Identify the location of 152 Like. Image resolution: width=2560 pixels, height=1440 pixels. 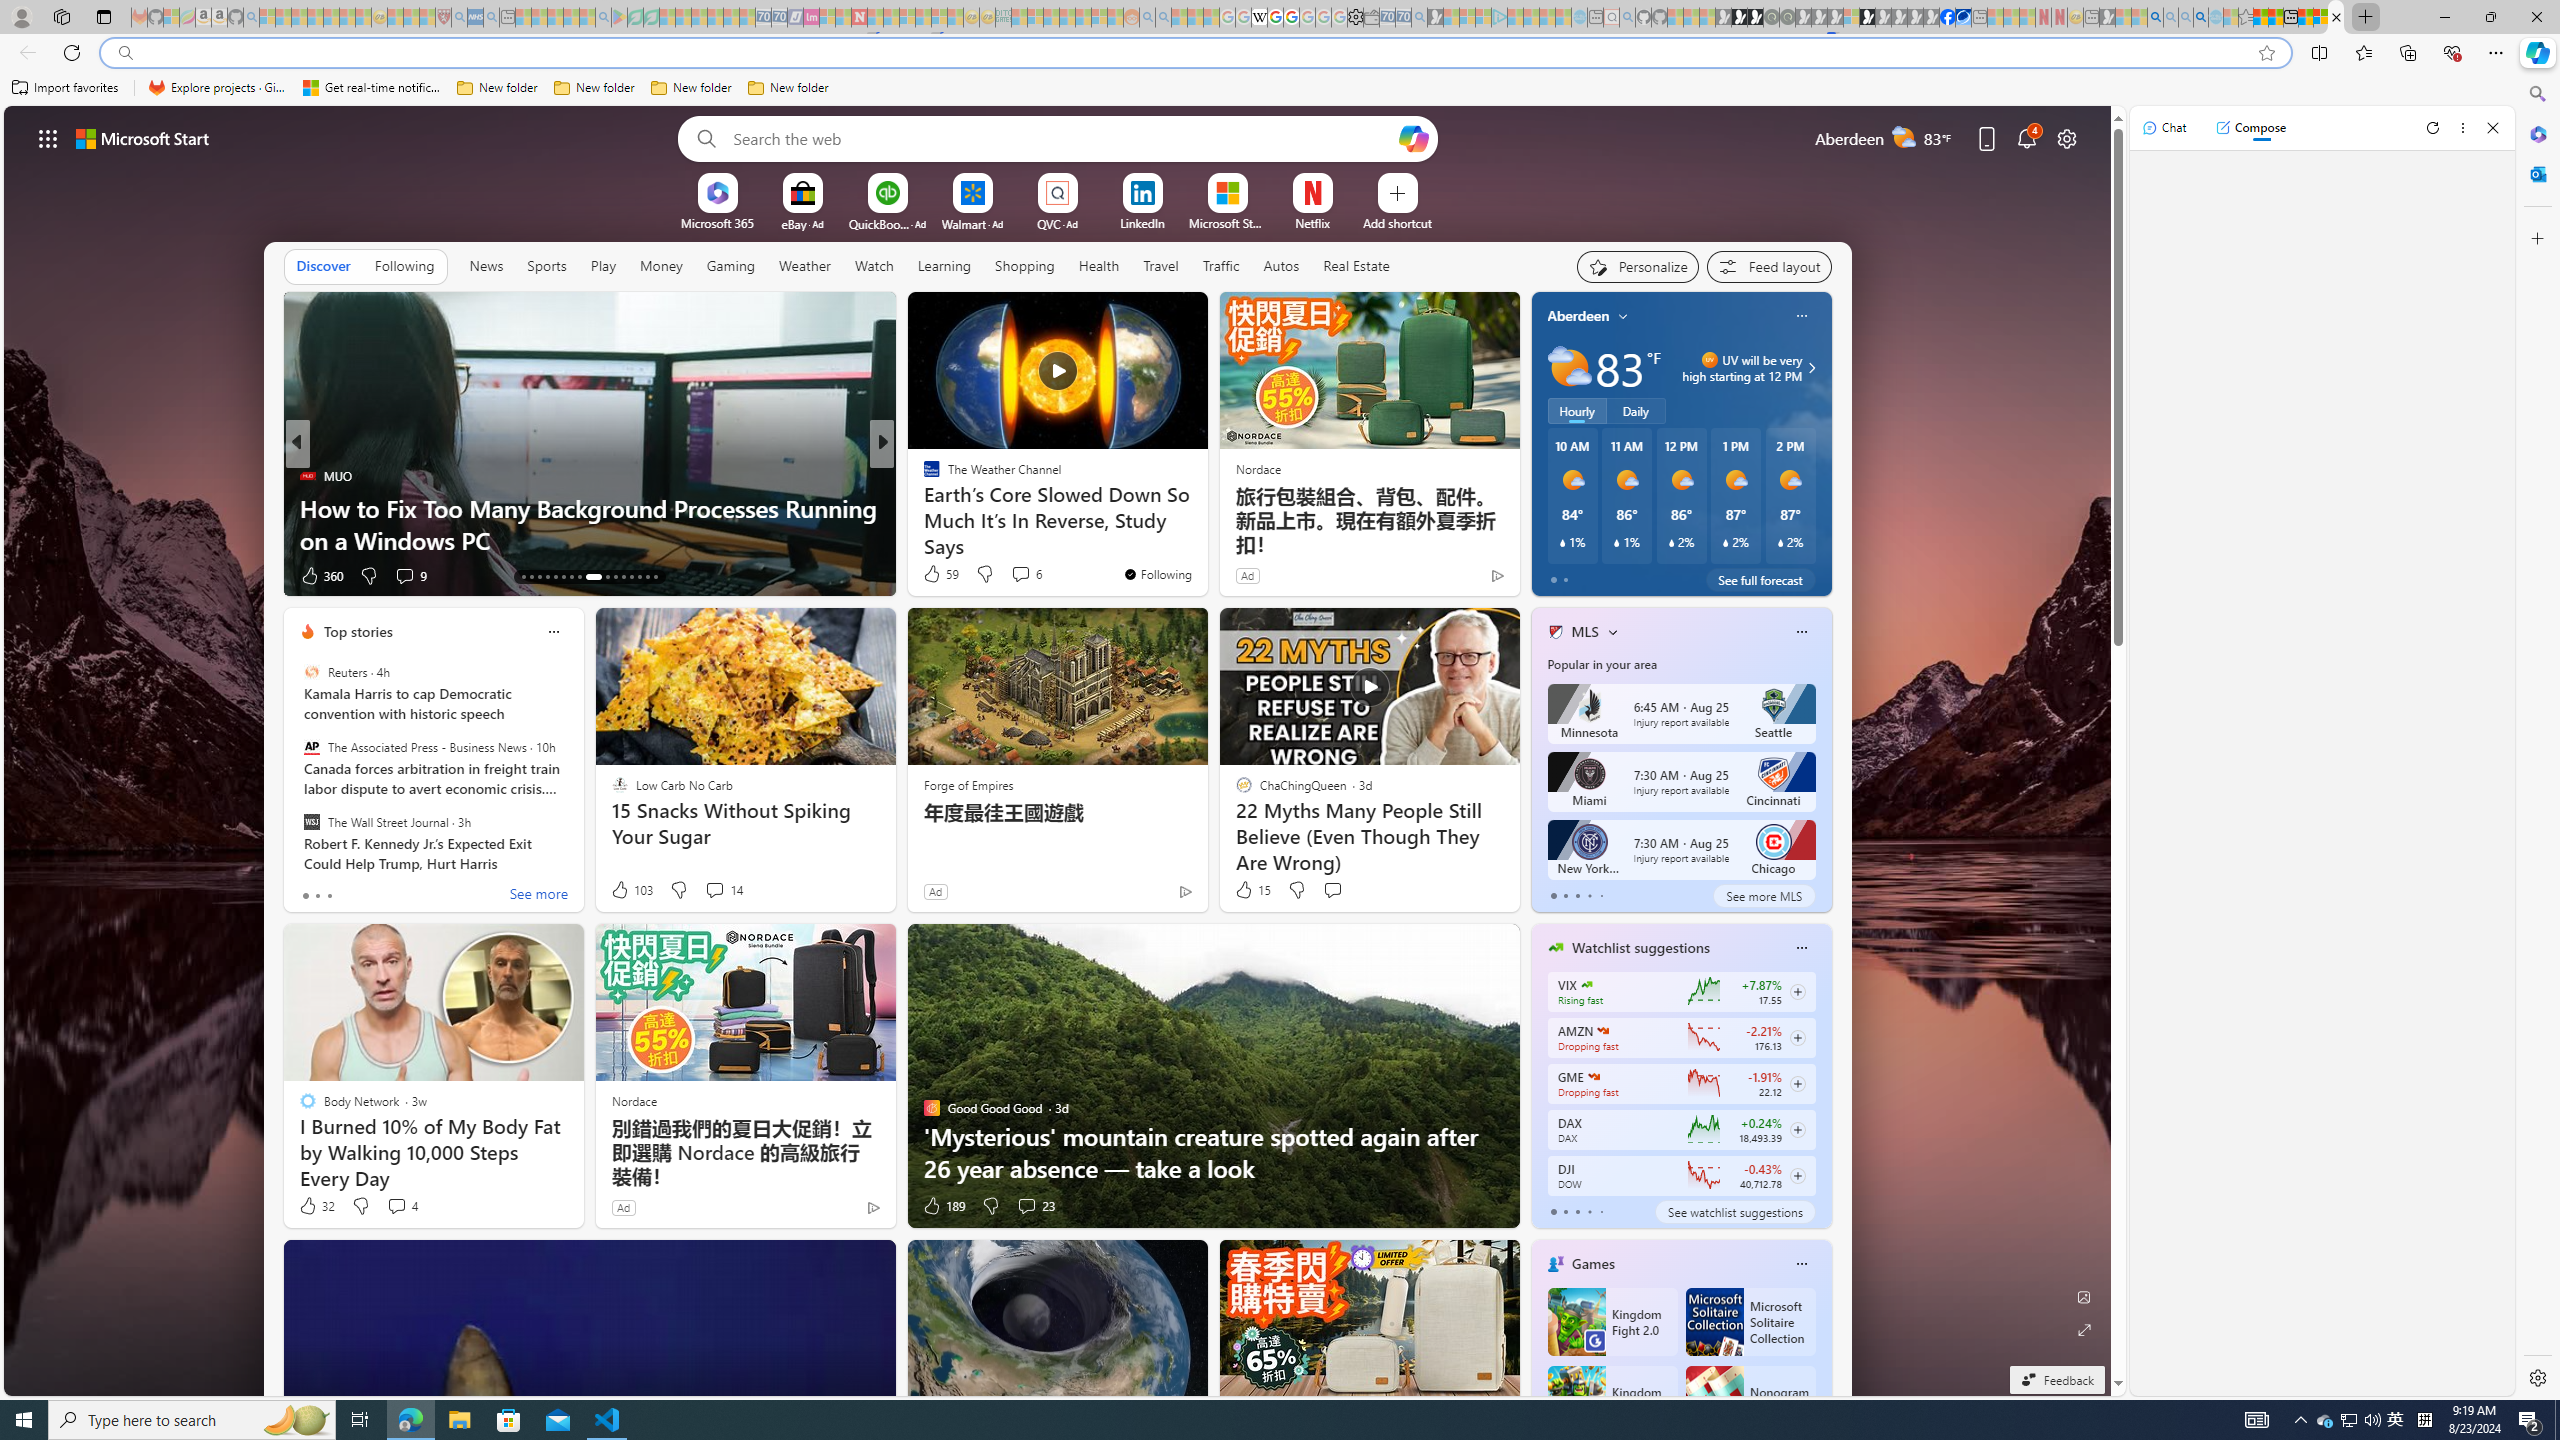
(936, 576).